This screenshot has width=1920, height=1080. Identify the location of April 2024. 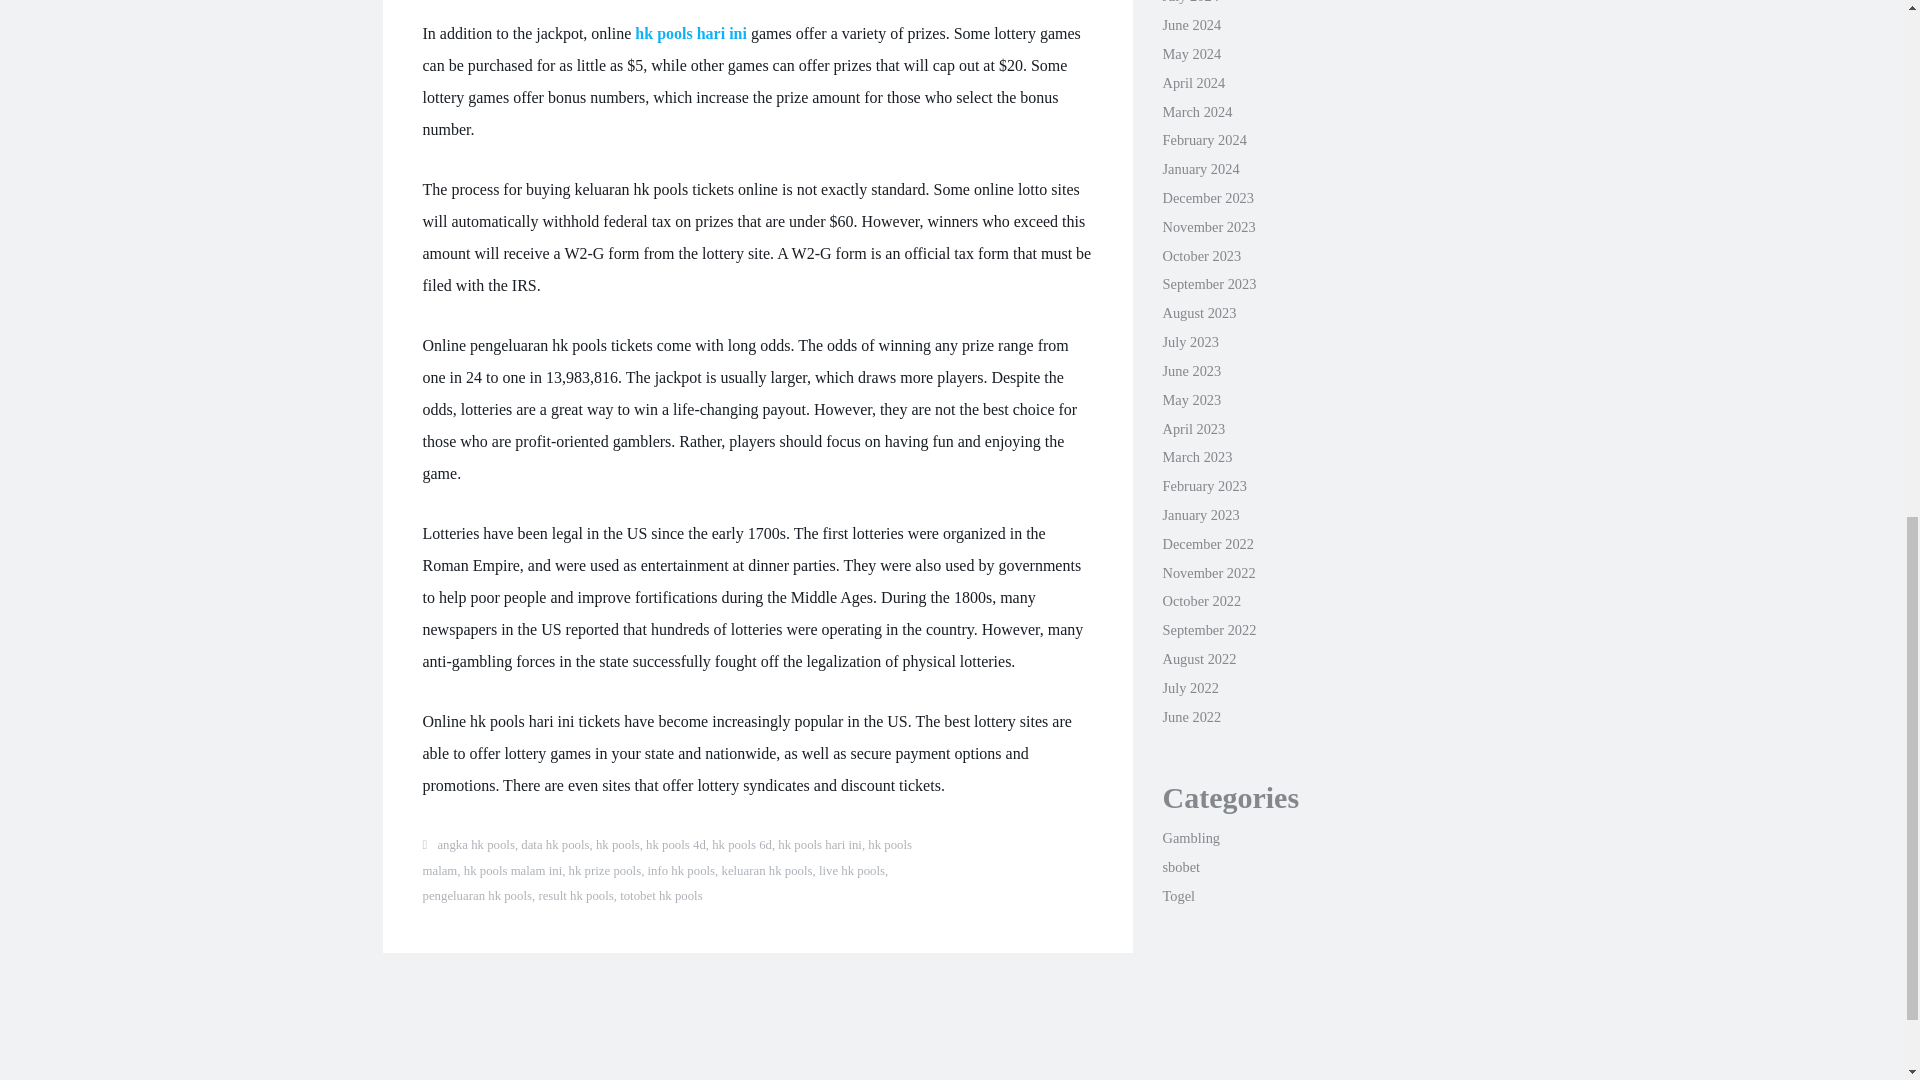
(1192, 82).